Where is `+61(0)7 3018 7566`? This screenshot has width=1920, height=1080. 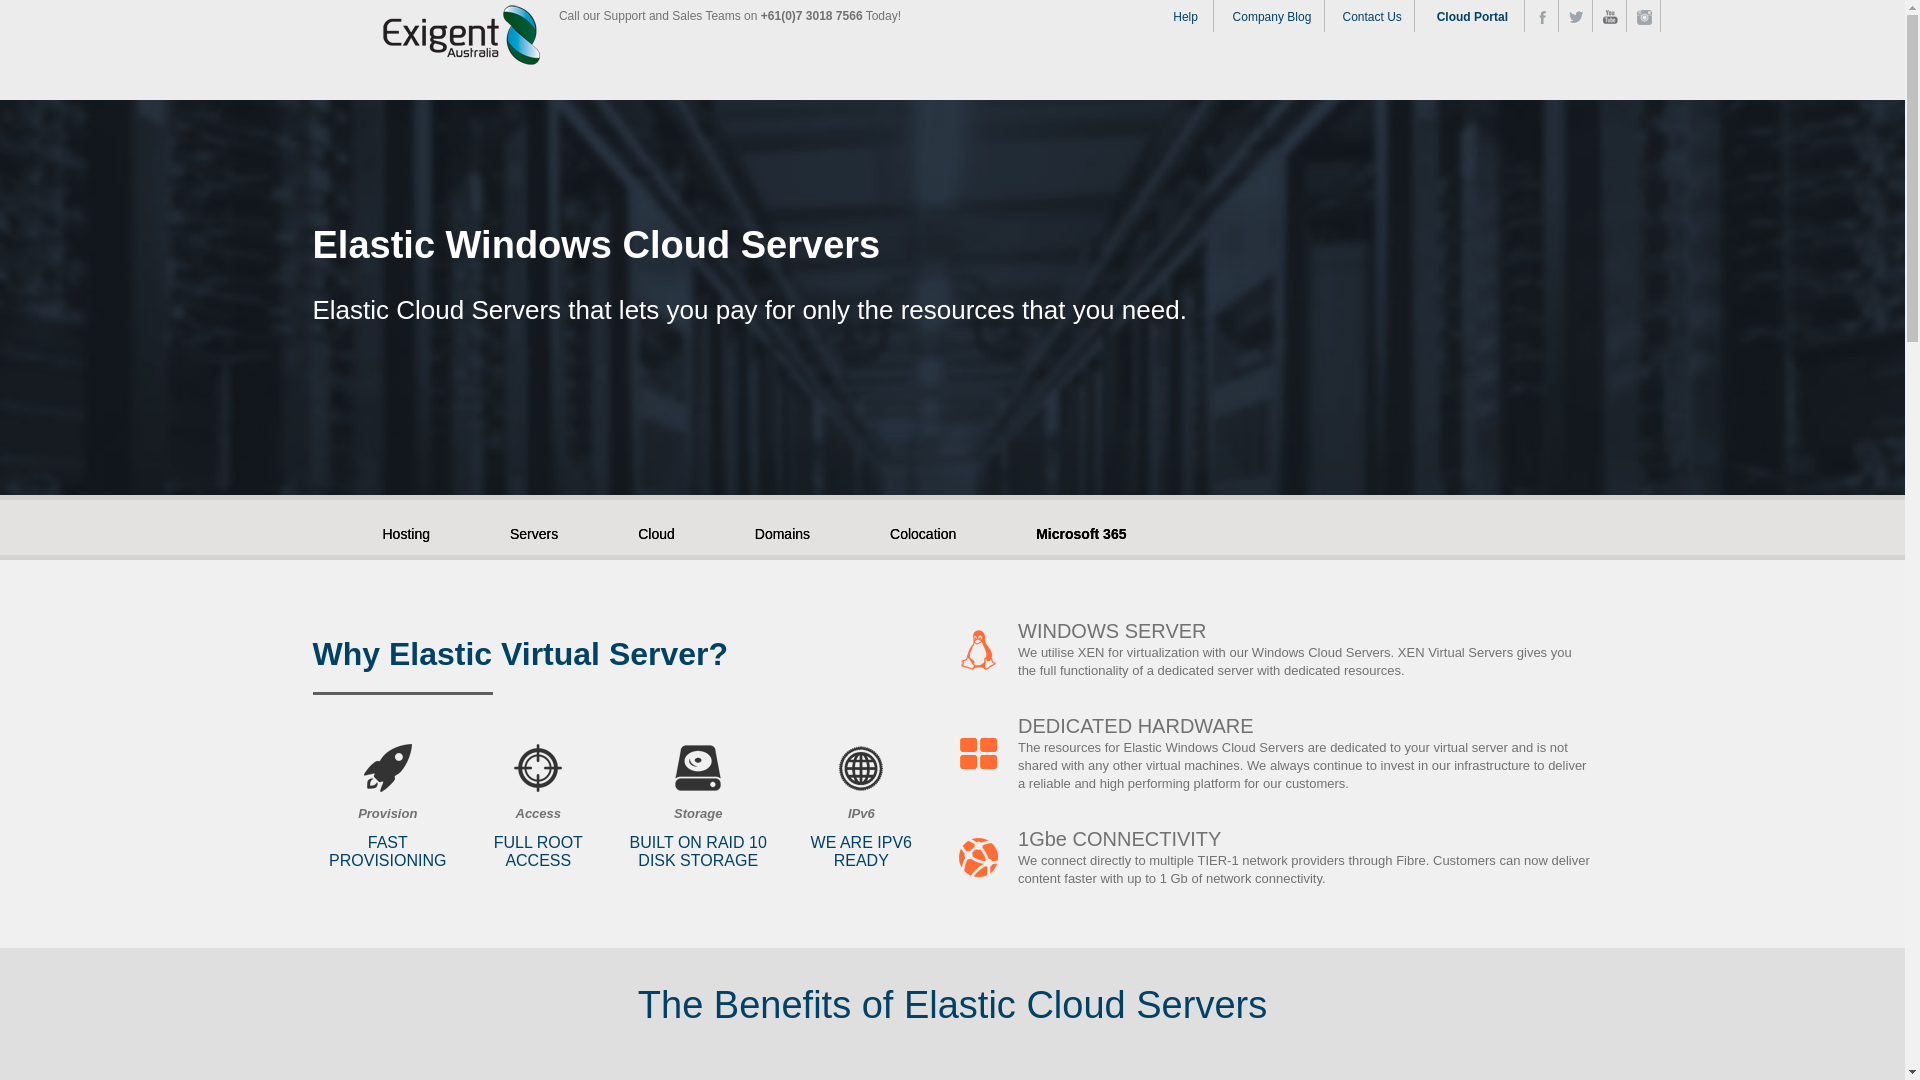
+61(0)7 3018 7566 is located at coordinates (812, 16).